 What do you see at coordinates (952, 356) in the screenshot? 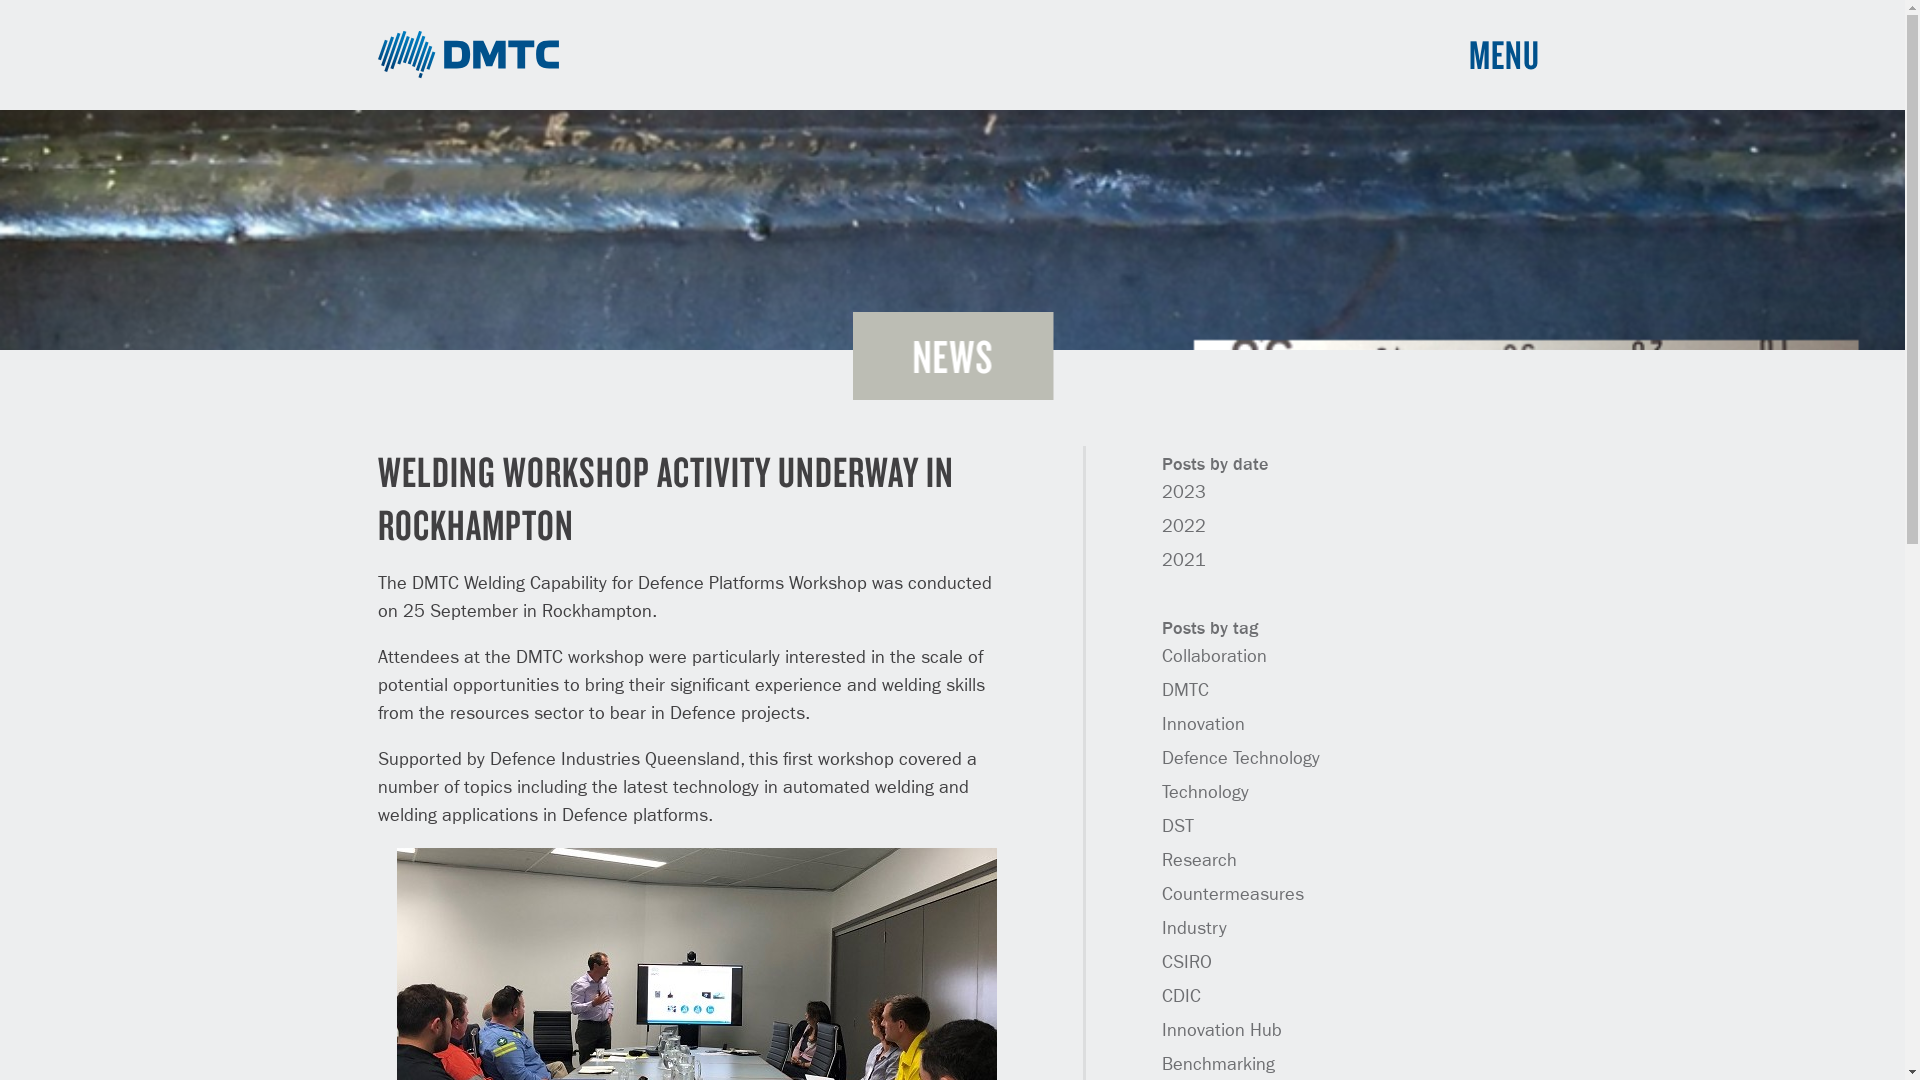
I see `NEWS` at bounding box center [952, 356].